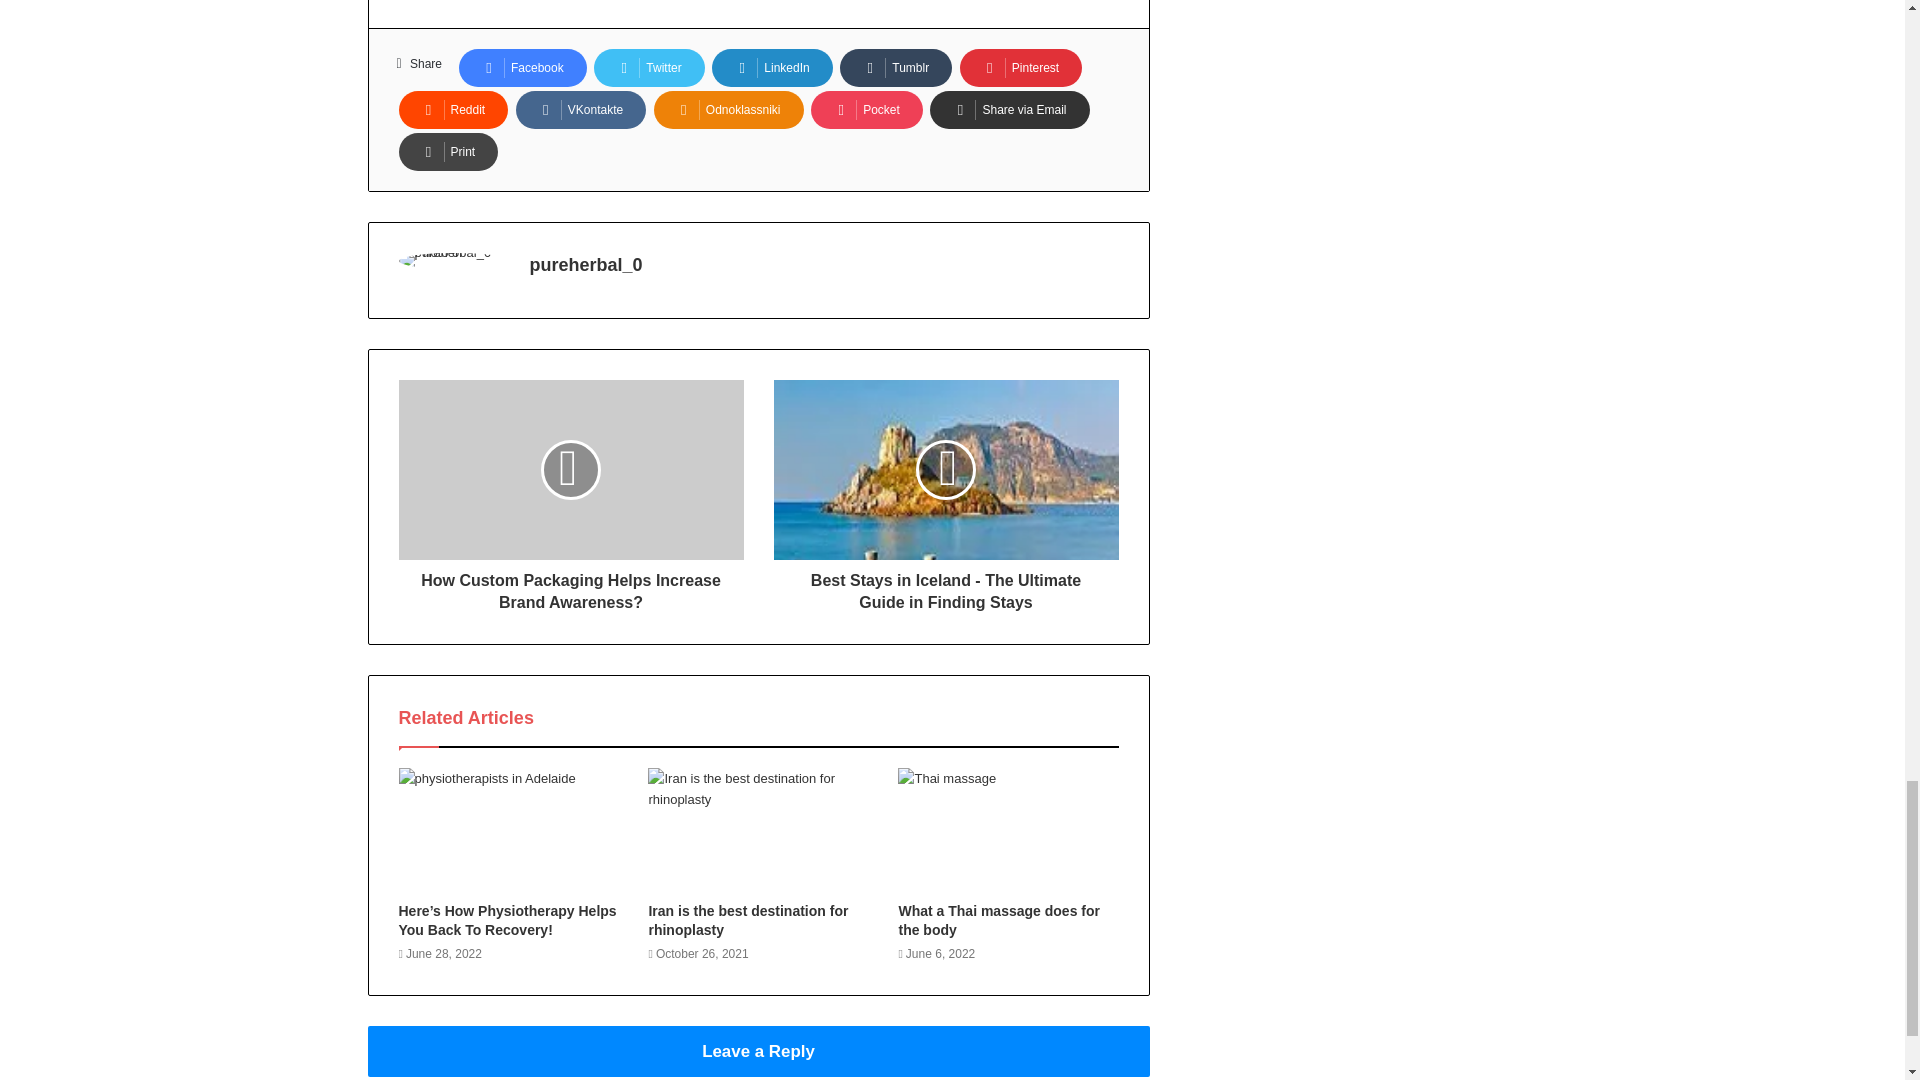  I want to click on Reddit, so click(452, 109).